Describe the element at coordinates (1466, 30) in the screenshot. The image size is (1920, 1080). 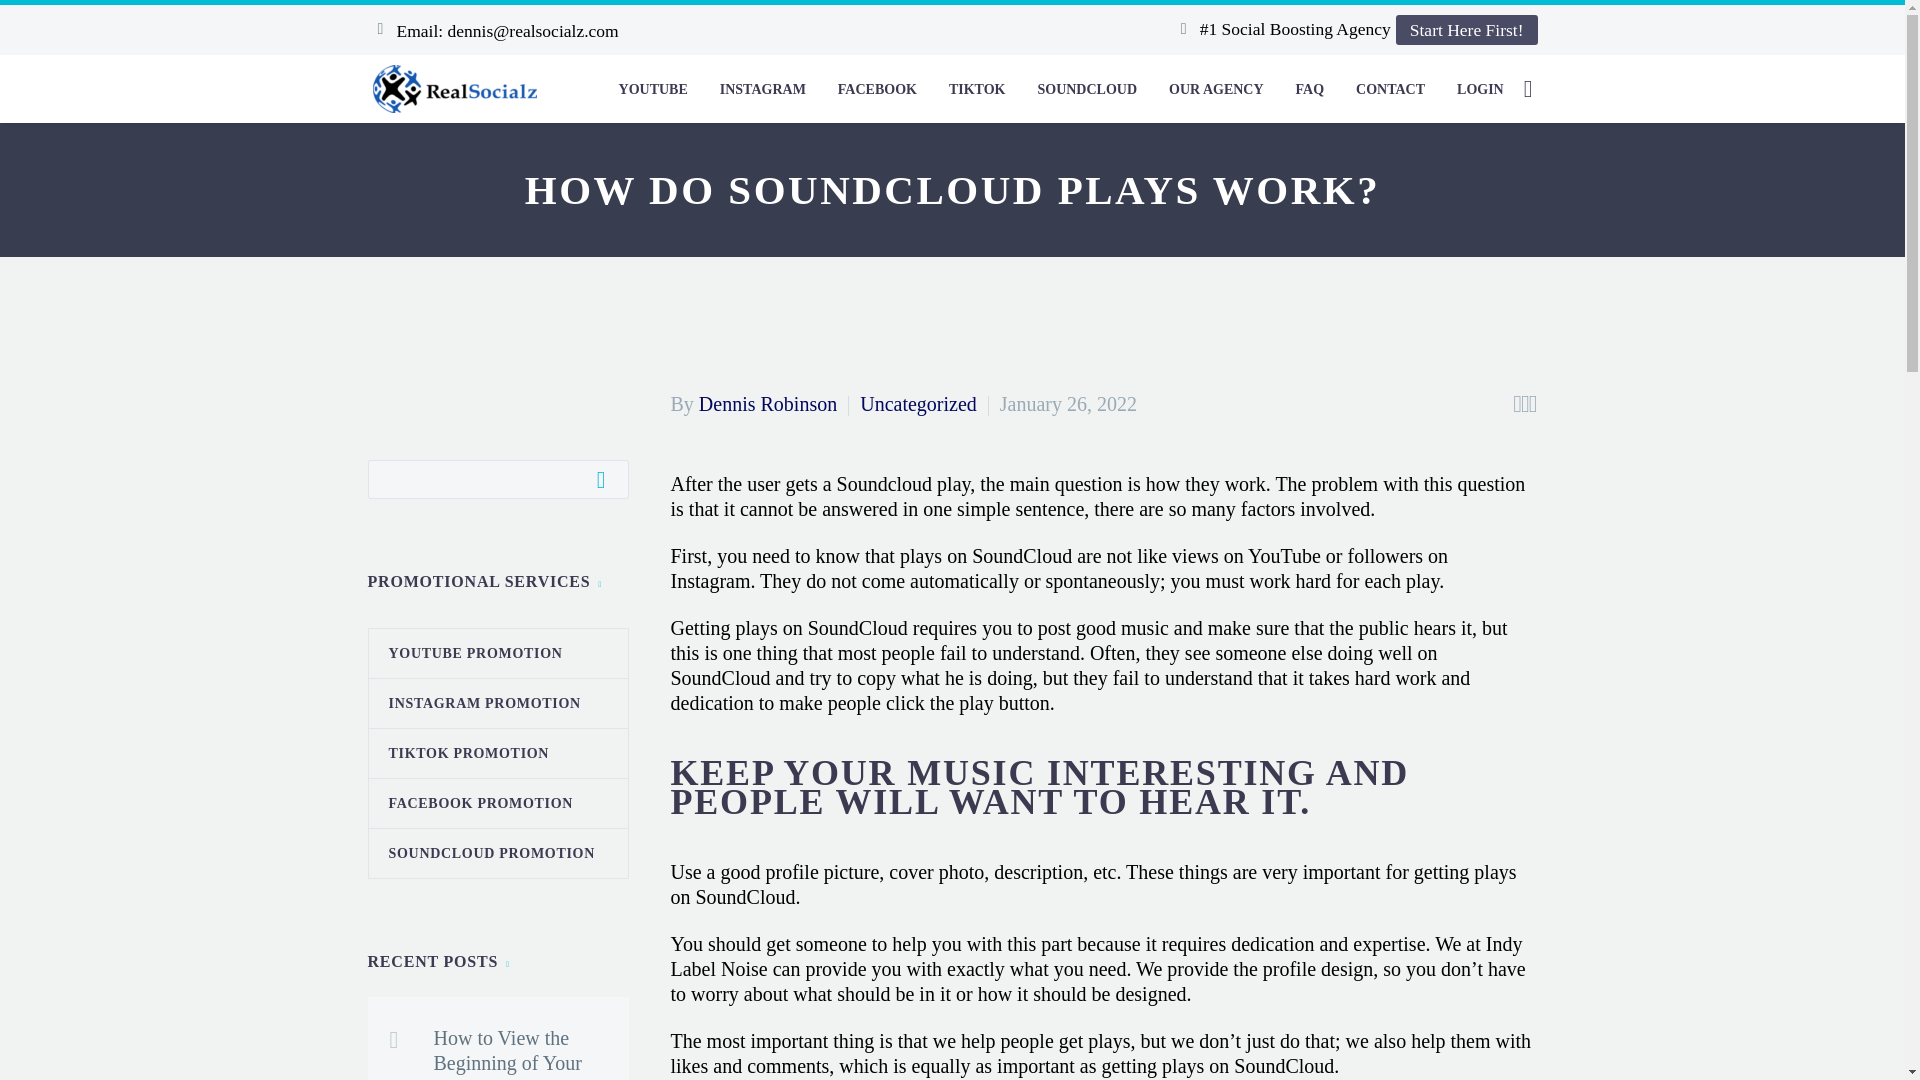
I see `Start Here First!` at that location.